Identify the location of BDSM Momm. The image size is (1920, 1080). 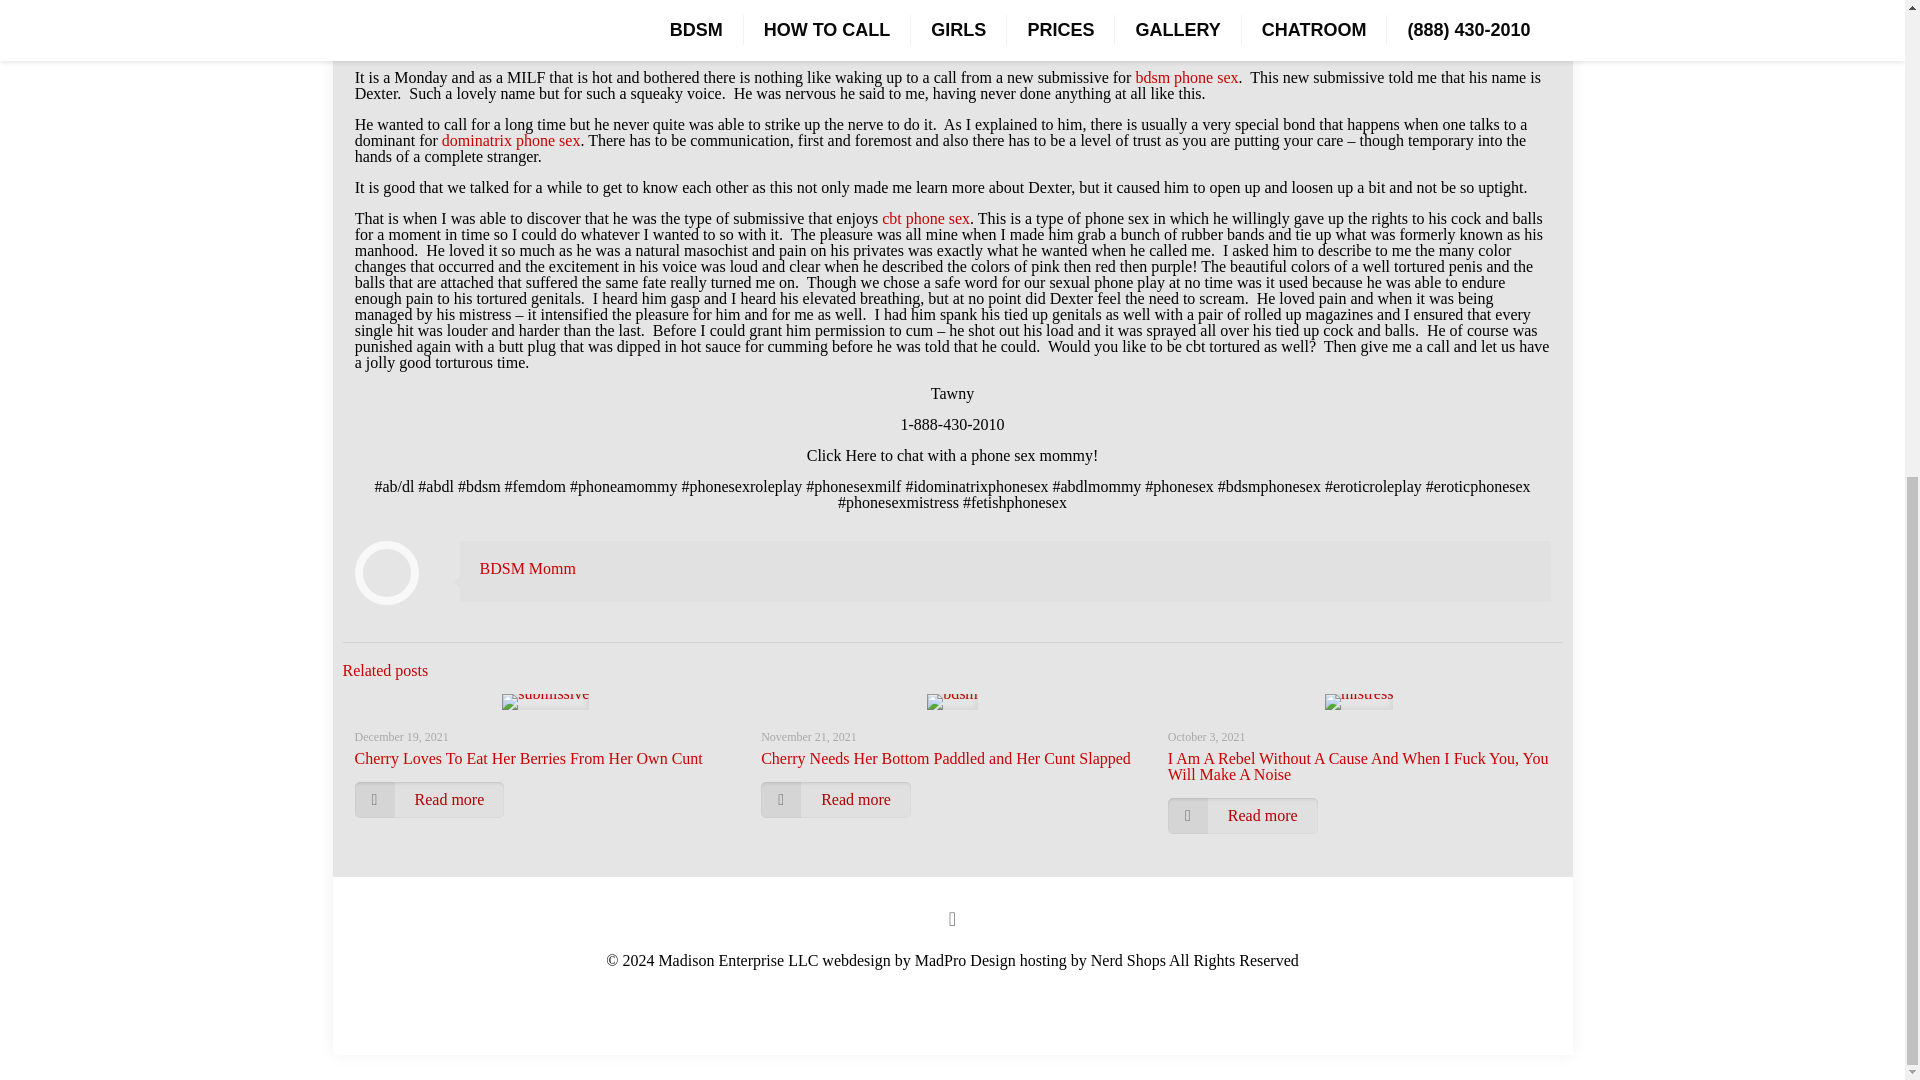
(528, 568).